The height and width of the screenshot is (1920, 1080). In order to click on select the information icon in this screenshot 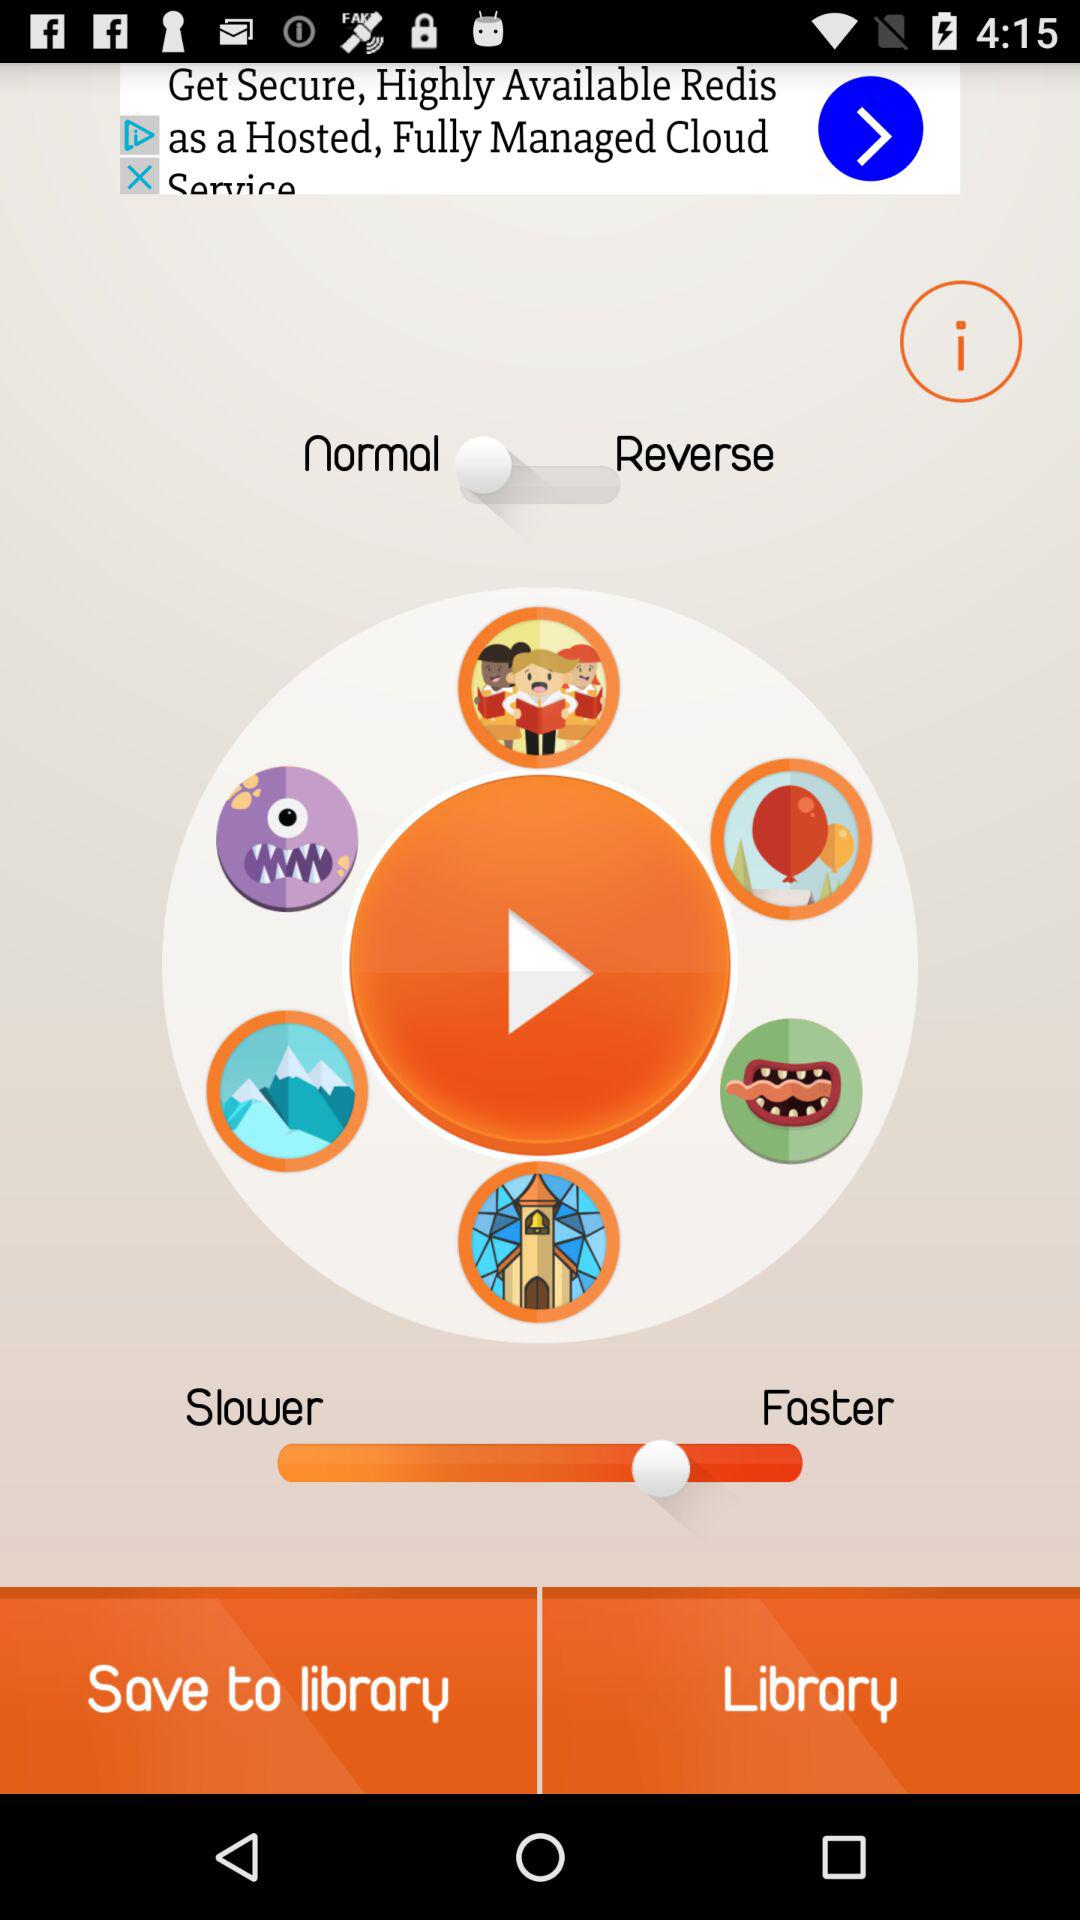, I will do `click(960, 342)`.